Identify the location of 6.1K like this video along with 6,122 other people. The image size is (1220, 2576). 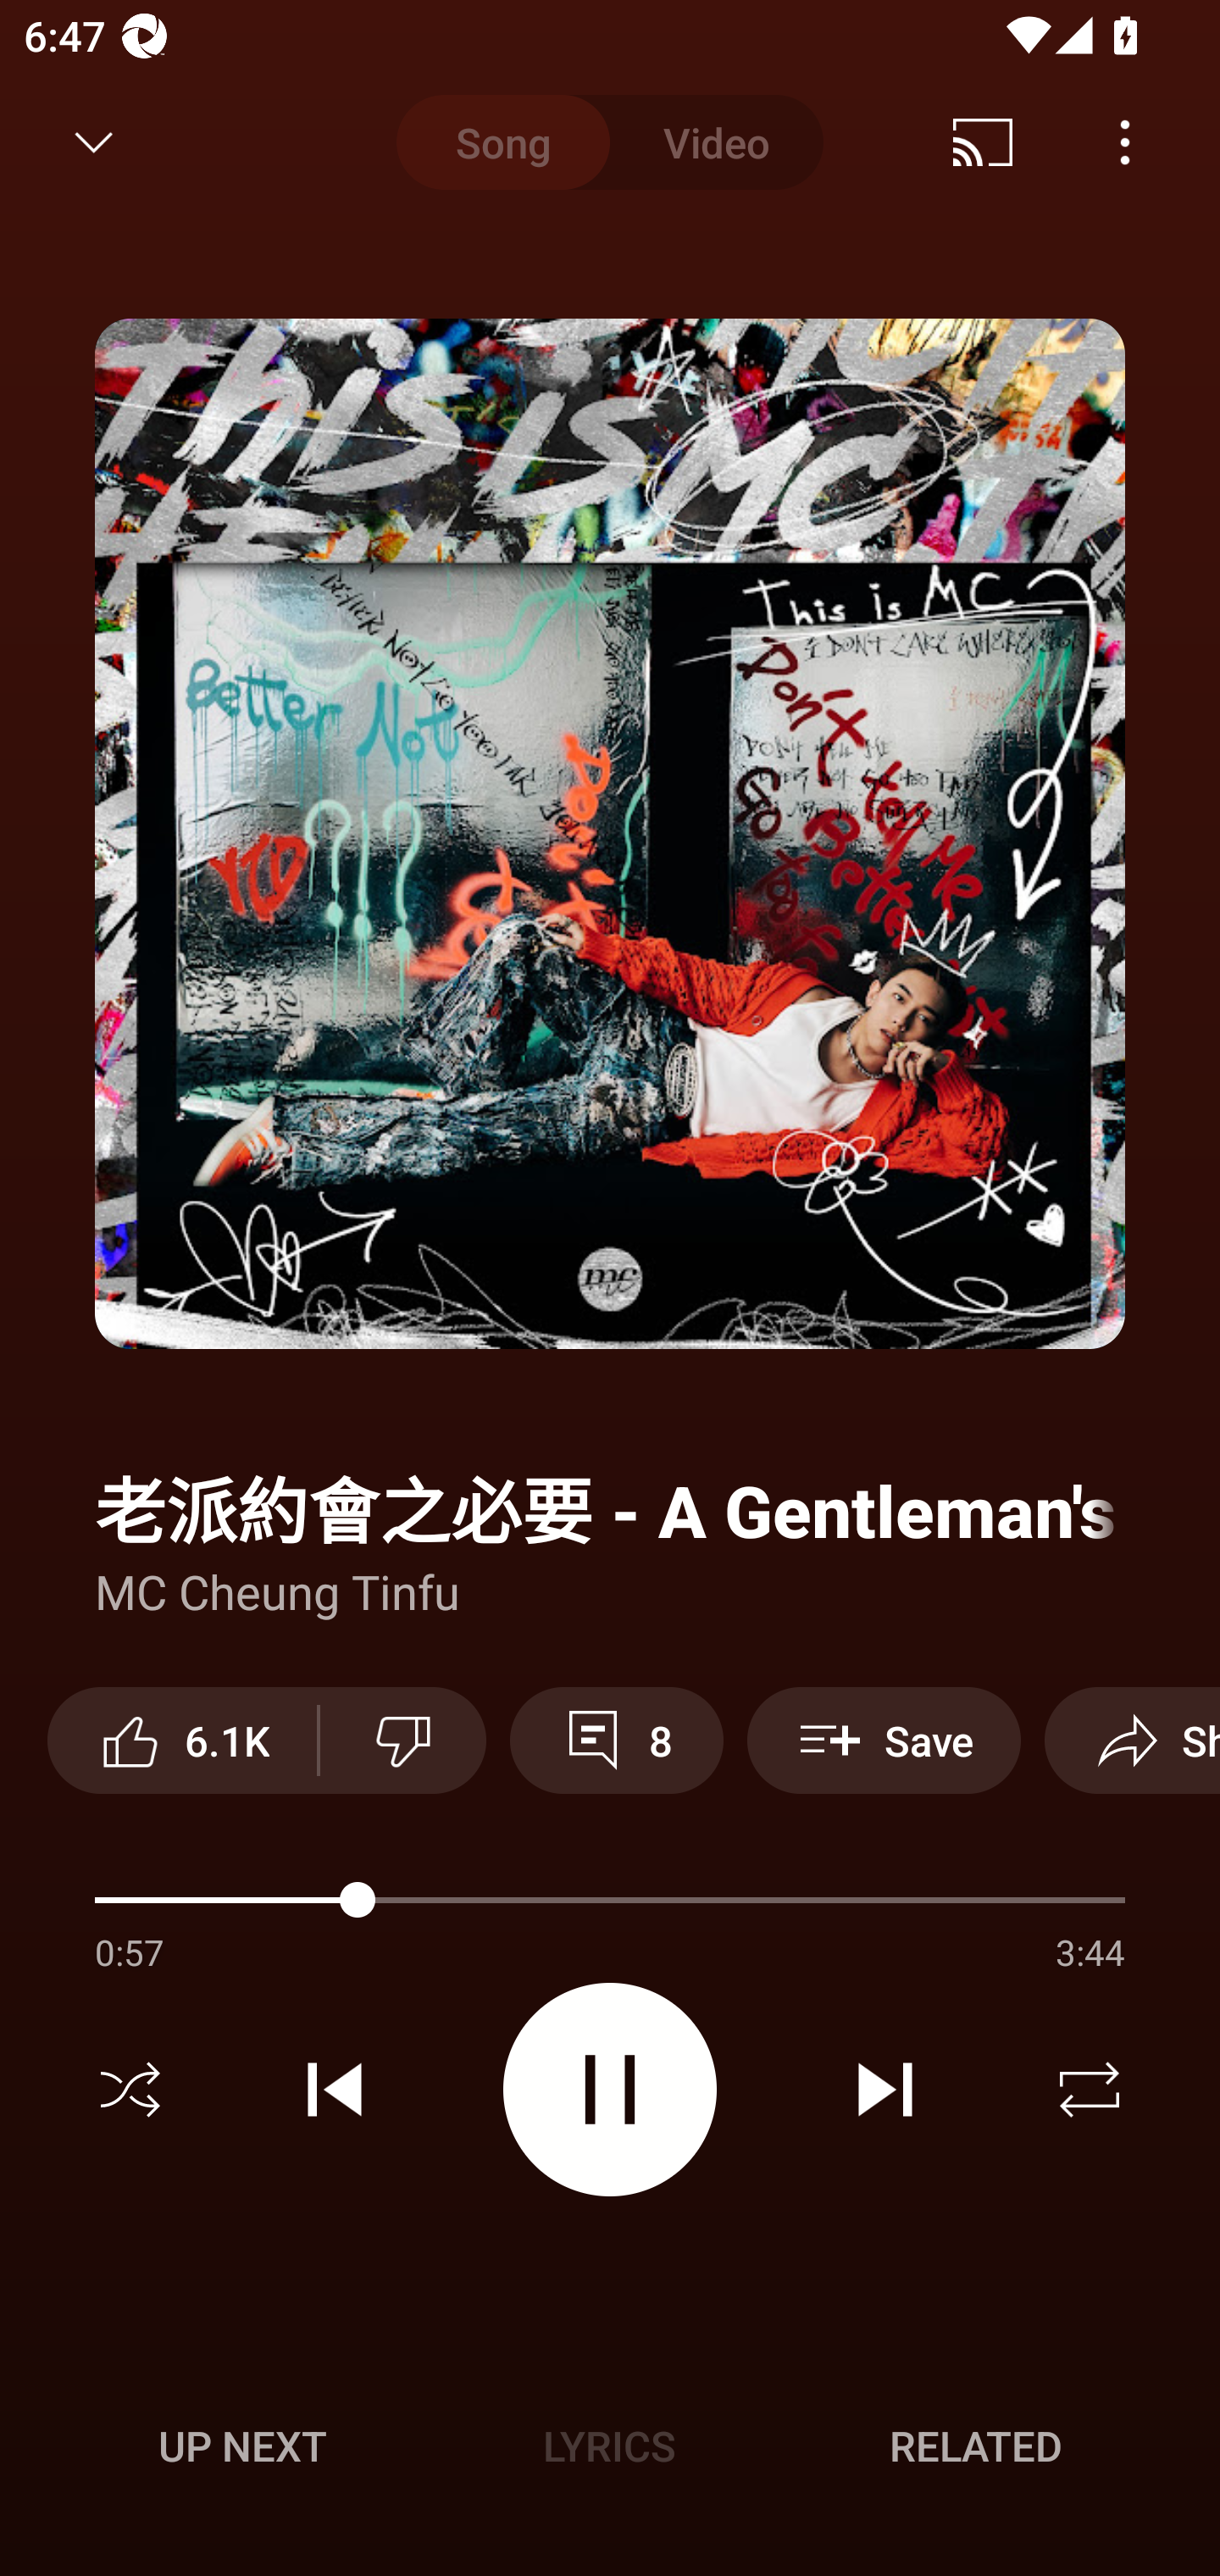
(182, 1740).